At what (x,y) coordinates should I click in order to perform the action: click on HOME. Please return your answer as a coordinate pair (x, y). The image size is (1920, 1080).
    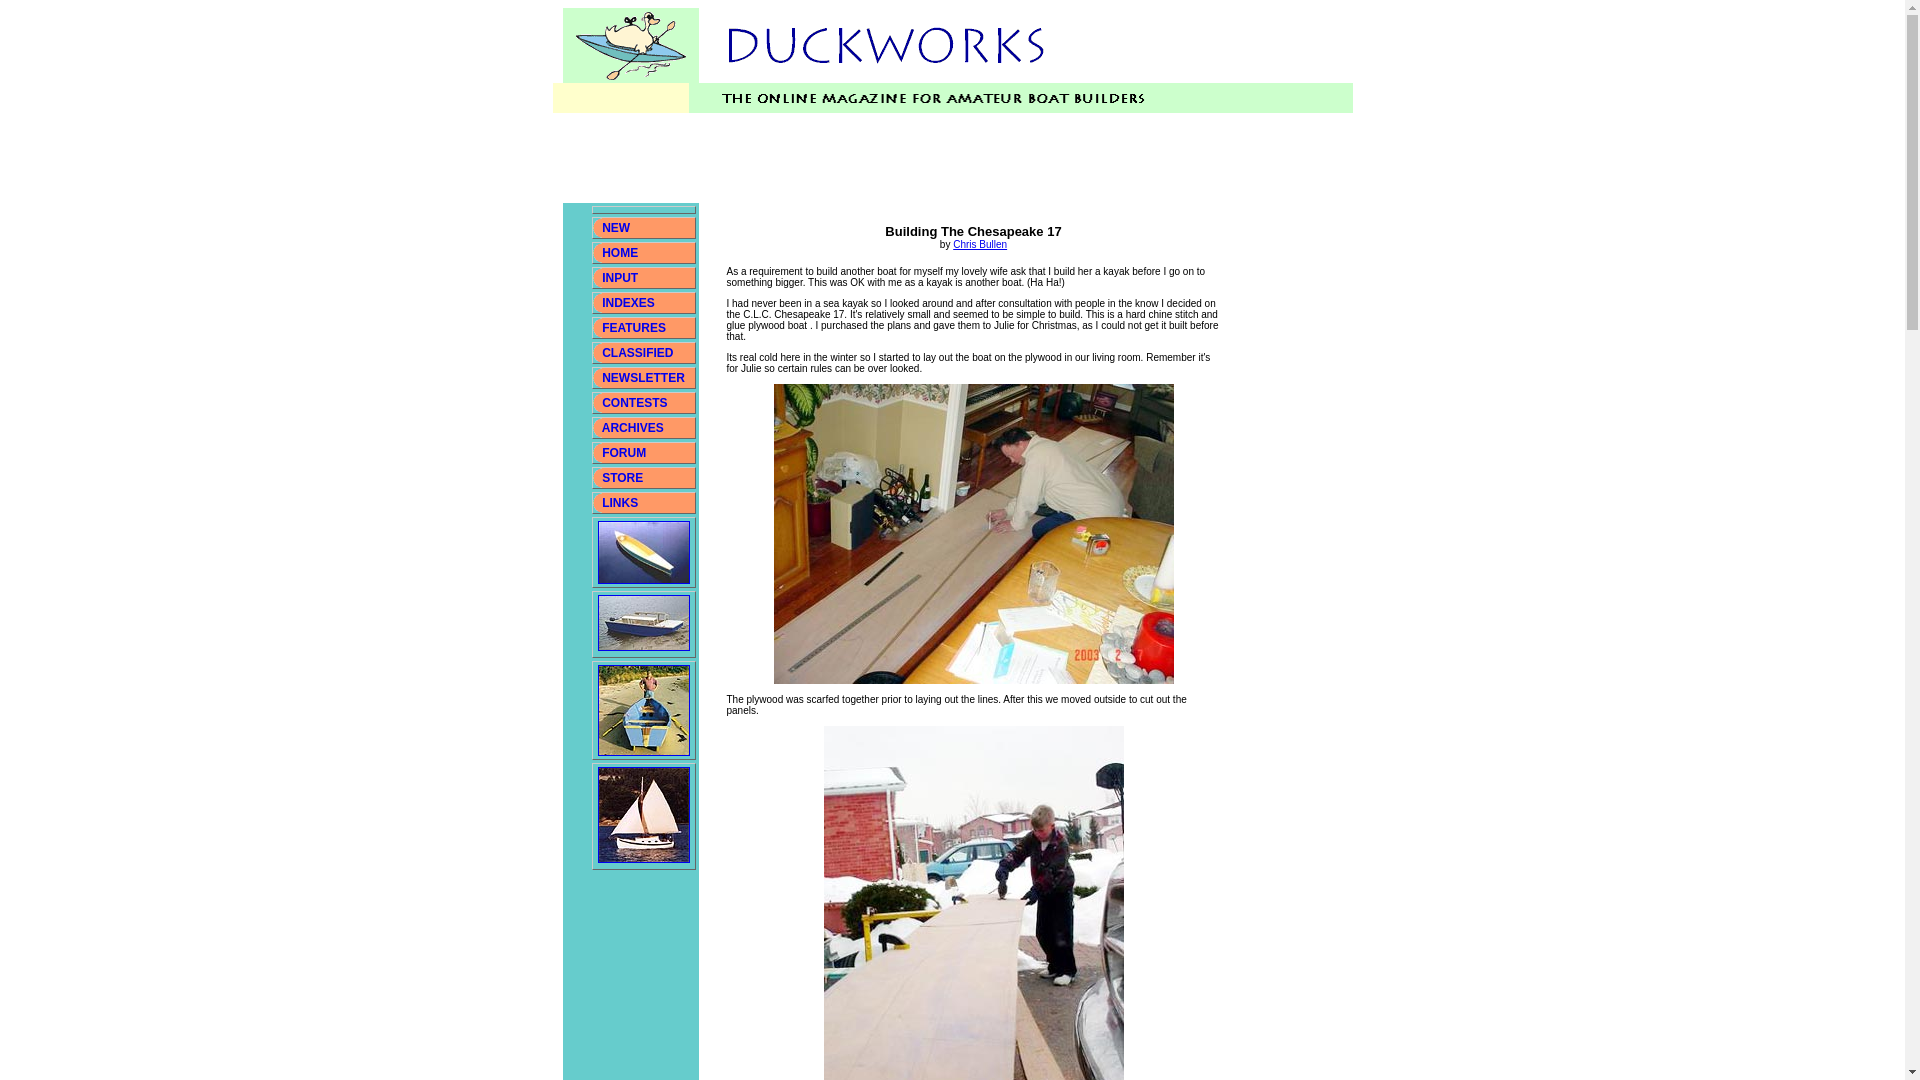
    Looking at the image, I should click on (620, 253).